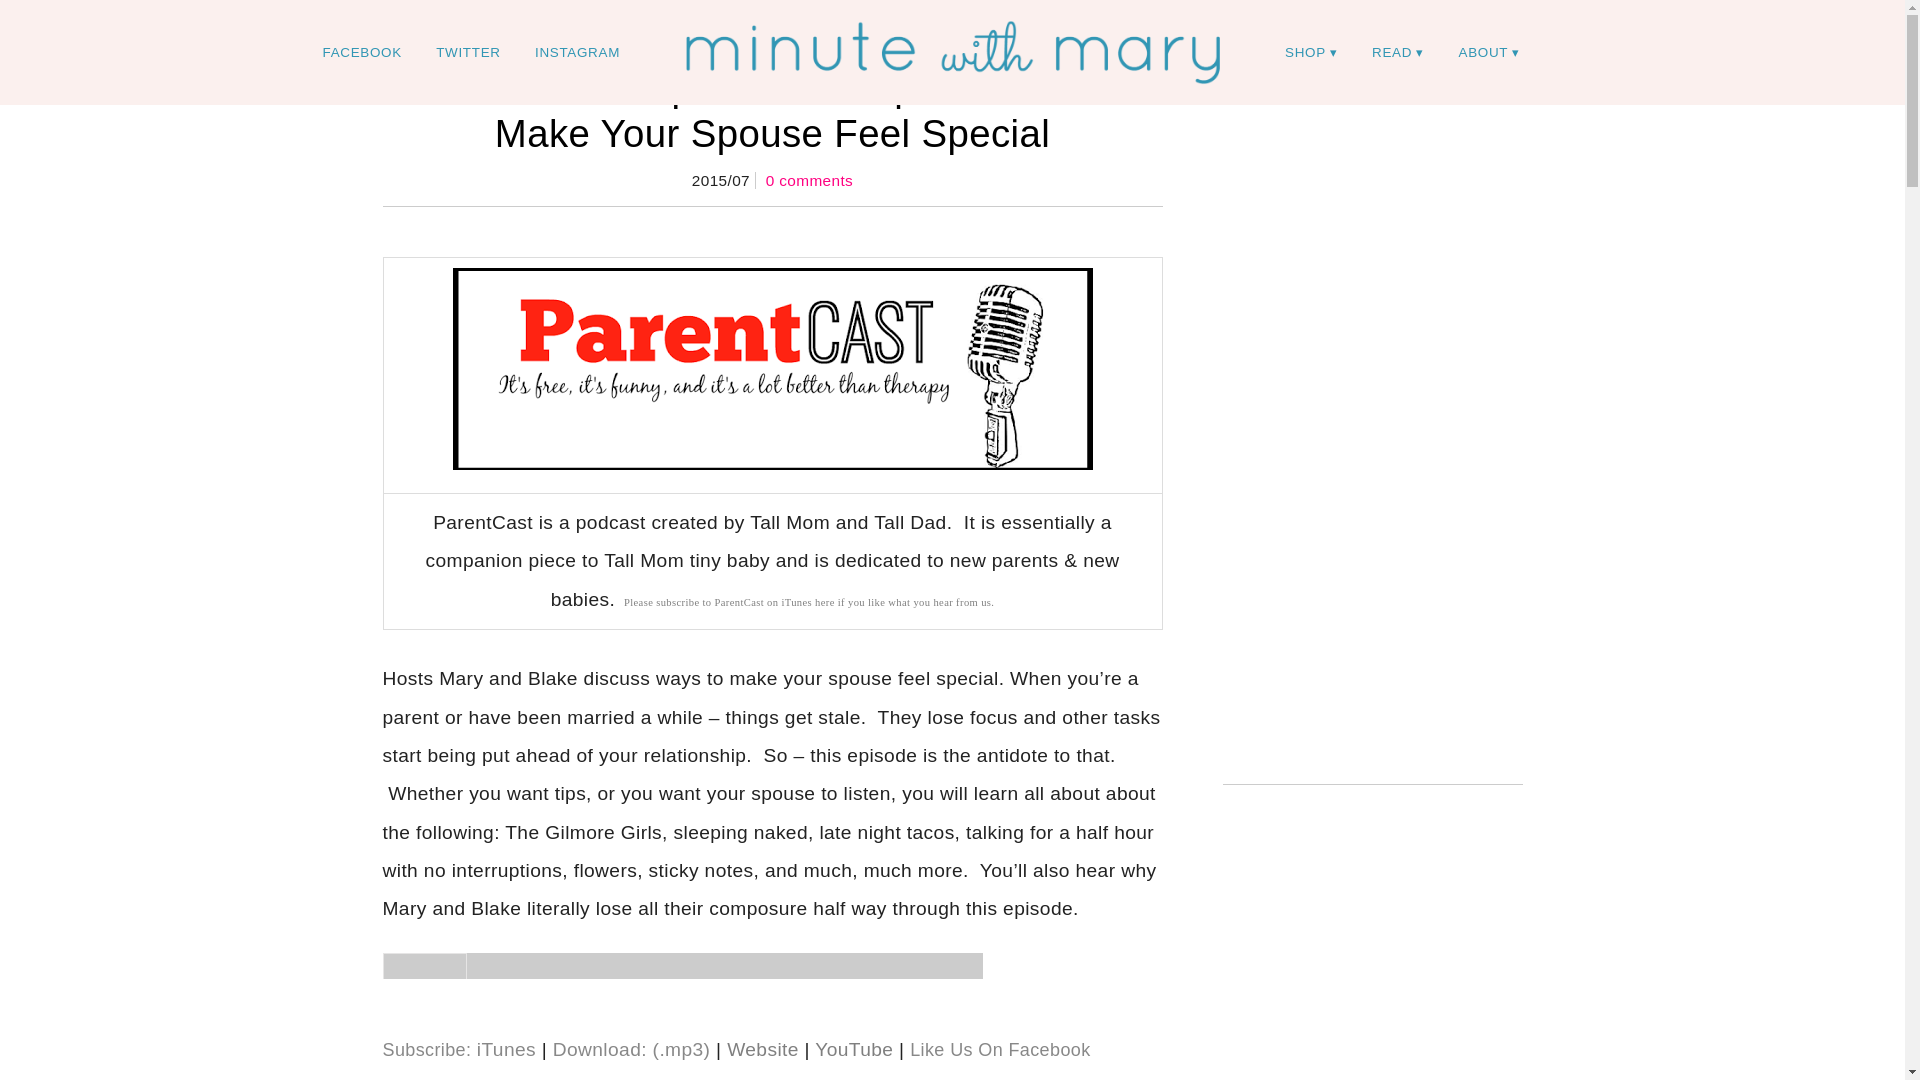 The height and width of the screenshot is (1080, 1920). What do you see at coordinates (1398, 52) in the screenshot?
I see `READ` at bounding box center [1398, 52].